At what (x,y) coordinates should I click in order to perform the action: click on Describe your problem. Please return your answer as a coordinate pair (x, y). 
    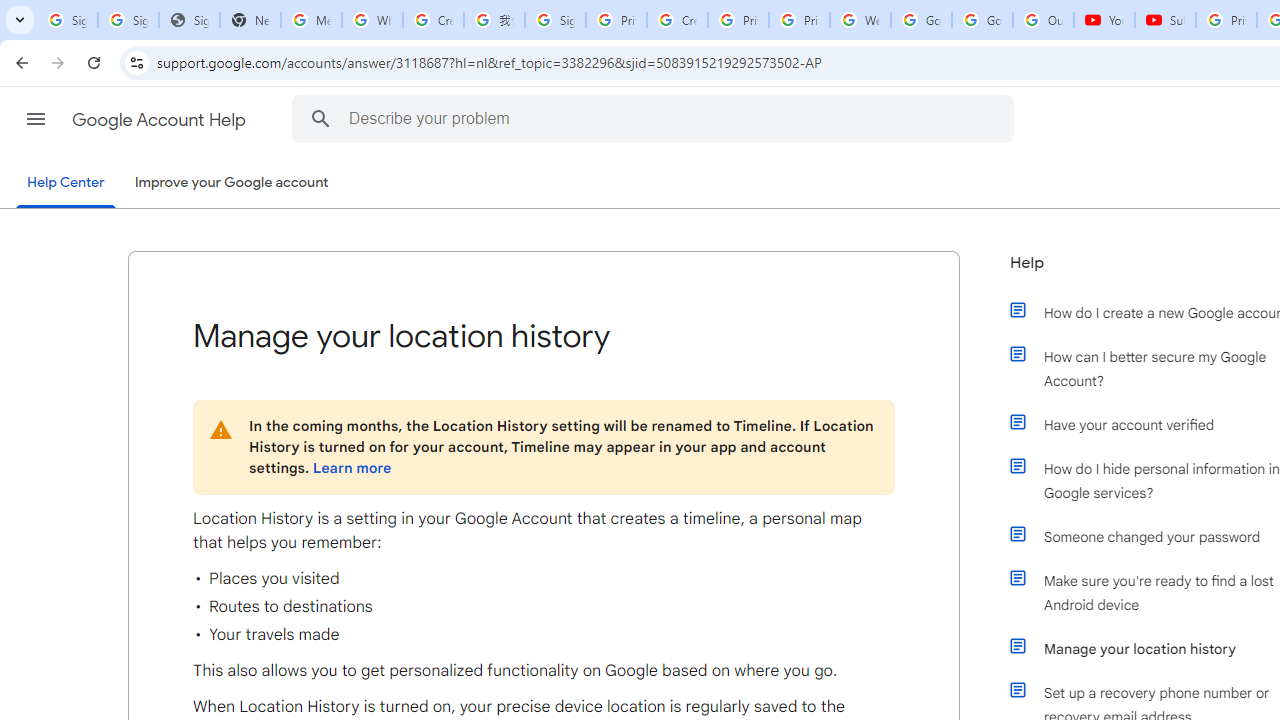
    Looking at the image, I should click on (656, 118).